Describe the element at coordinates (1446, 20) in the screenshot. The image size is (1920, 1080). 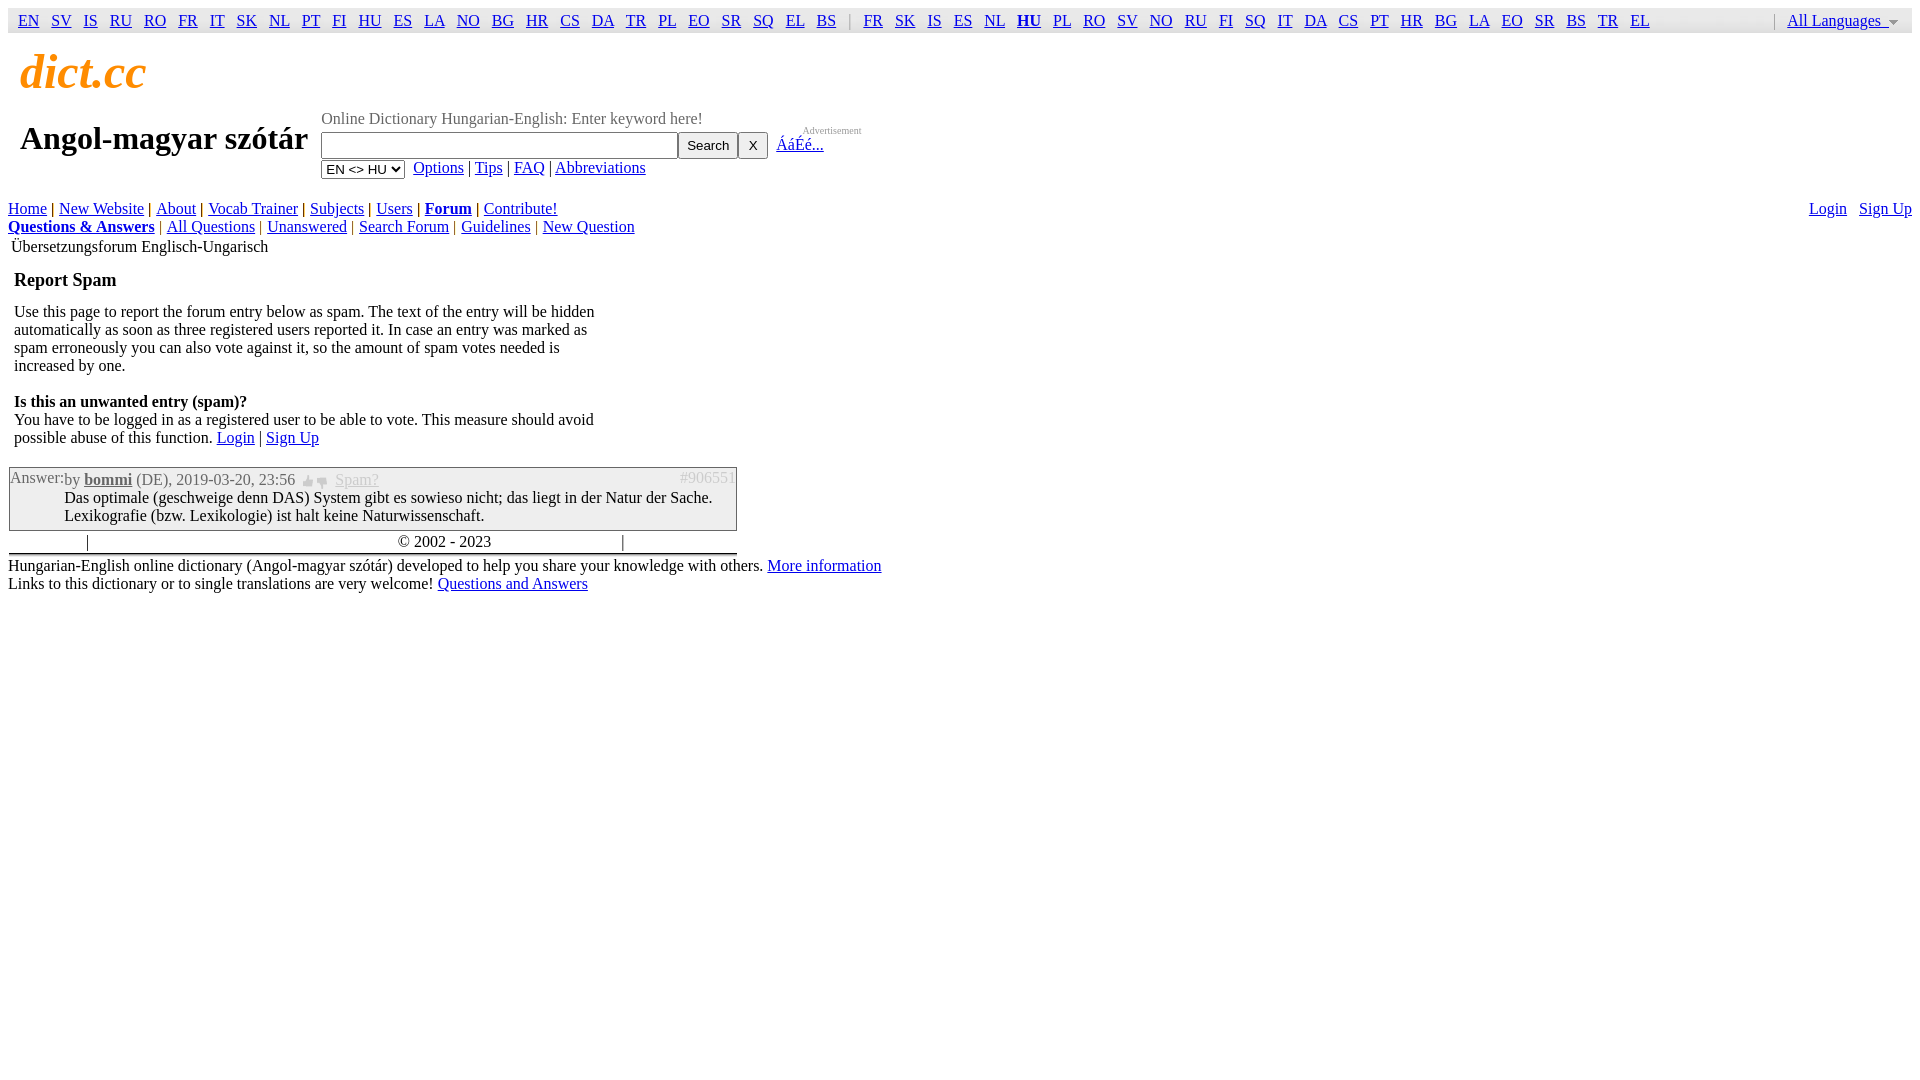
I see `BG` at that location.